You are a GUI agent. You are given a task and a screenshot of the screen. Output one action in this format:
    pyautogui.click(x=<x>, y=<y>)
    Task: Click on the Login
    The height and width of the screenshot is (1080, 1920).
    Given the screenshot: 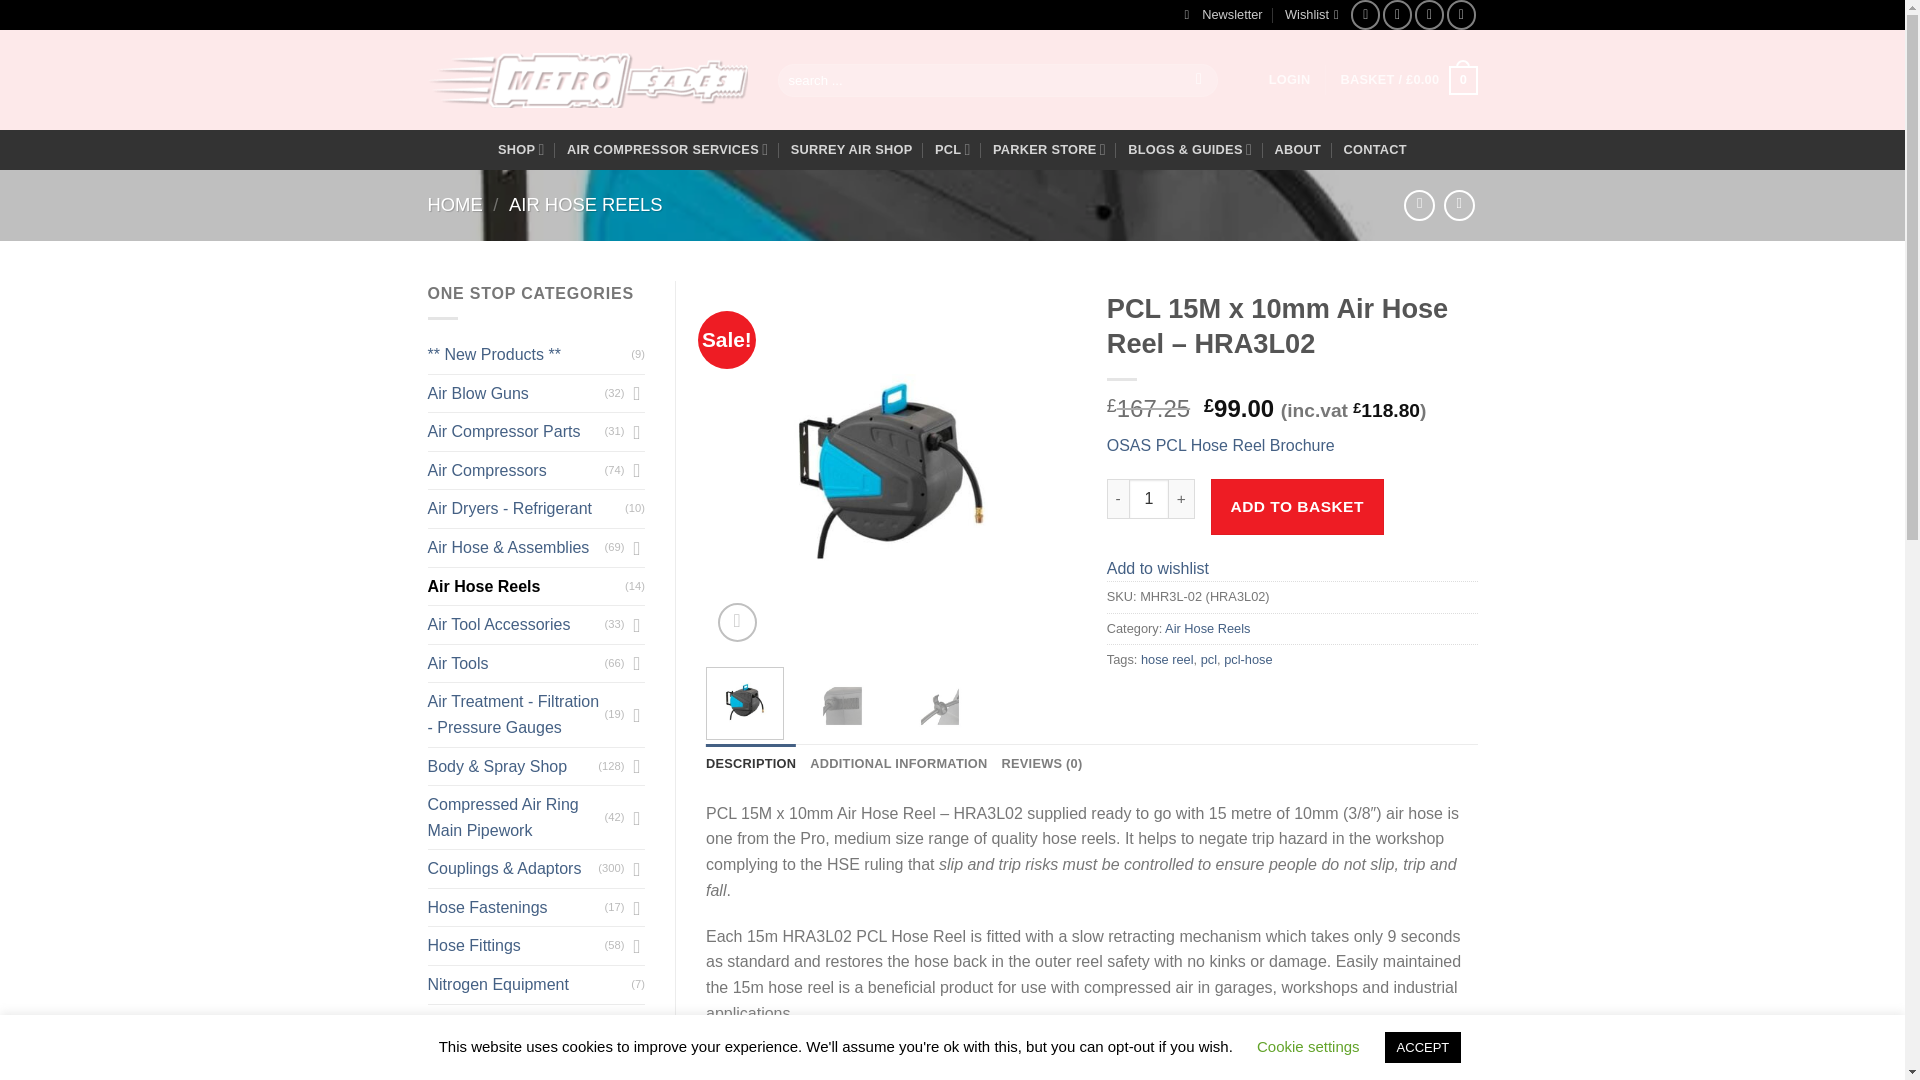 What is the action you would take?
    pyautogui.click(x=1290, y=80)
    